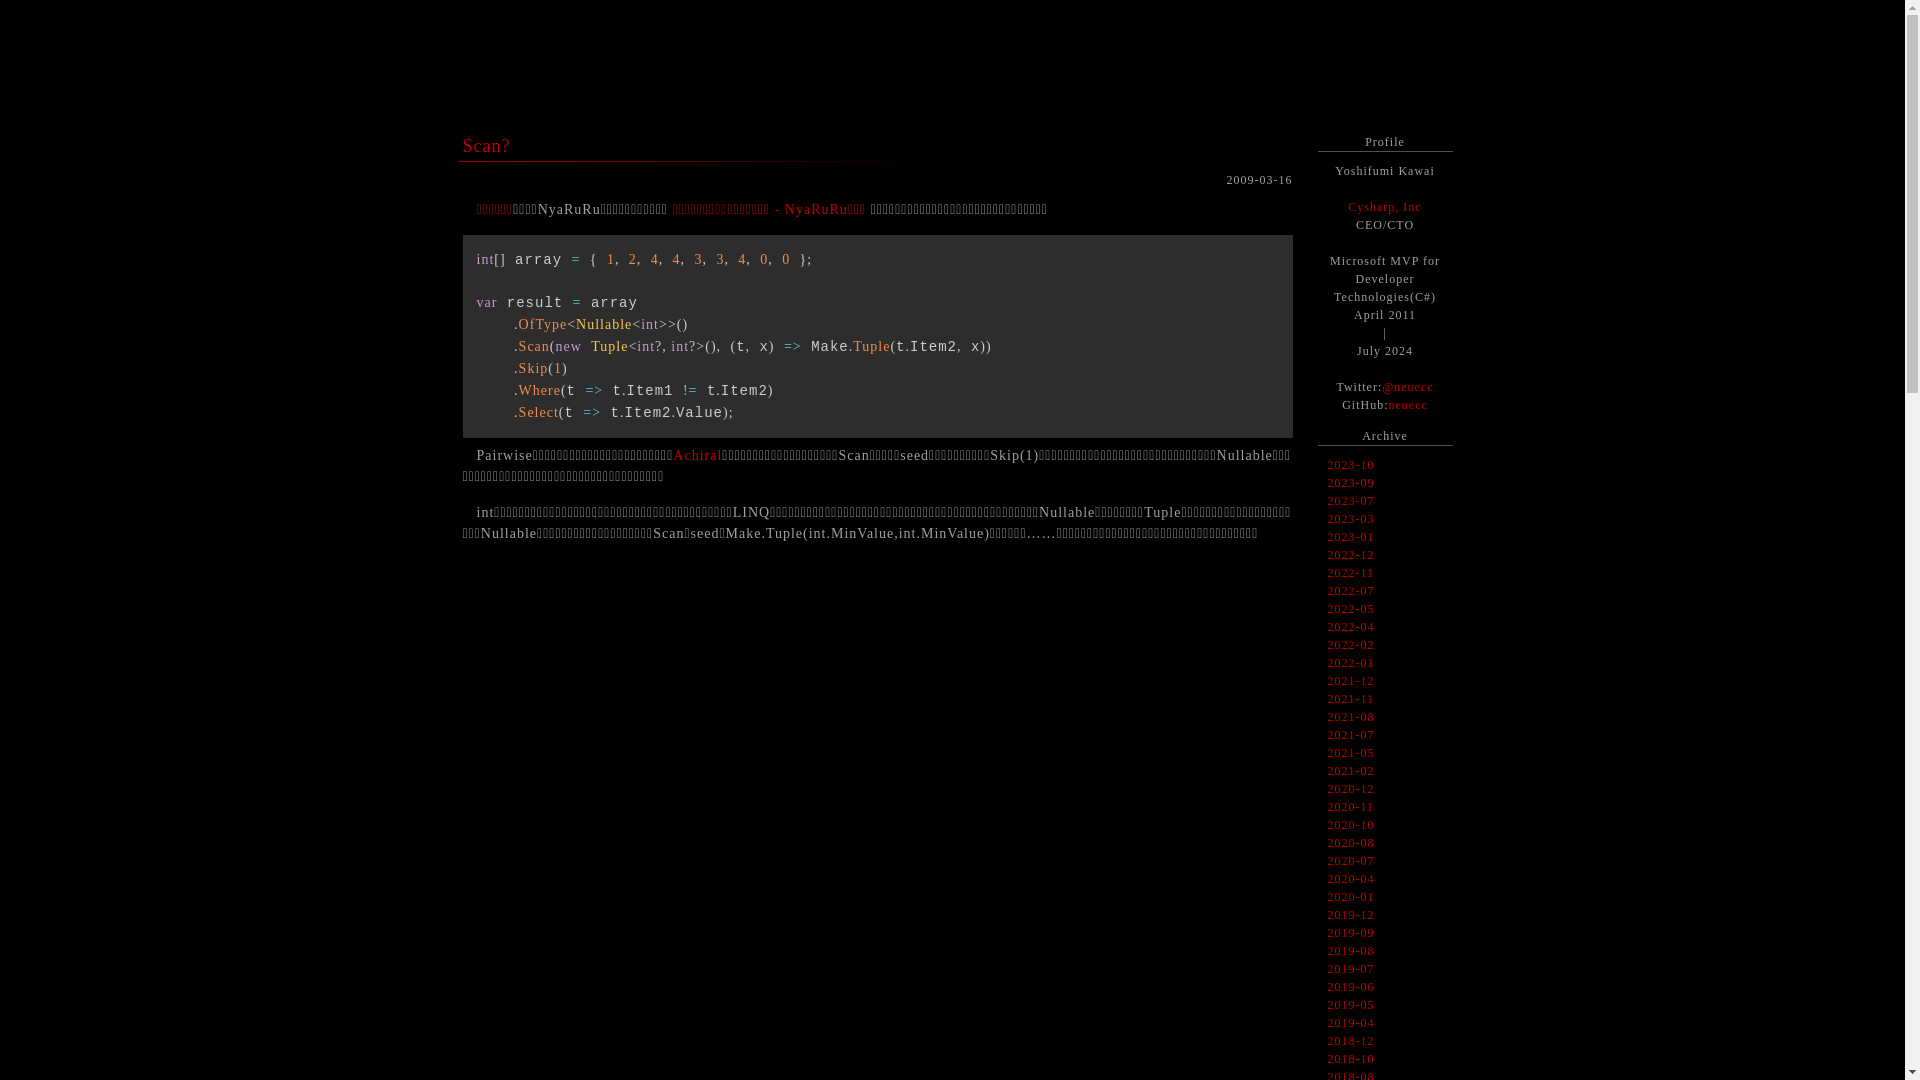 This screenshot has width=1920, height=1080. I want to click on 2021-12, so click(1352, 681).